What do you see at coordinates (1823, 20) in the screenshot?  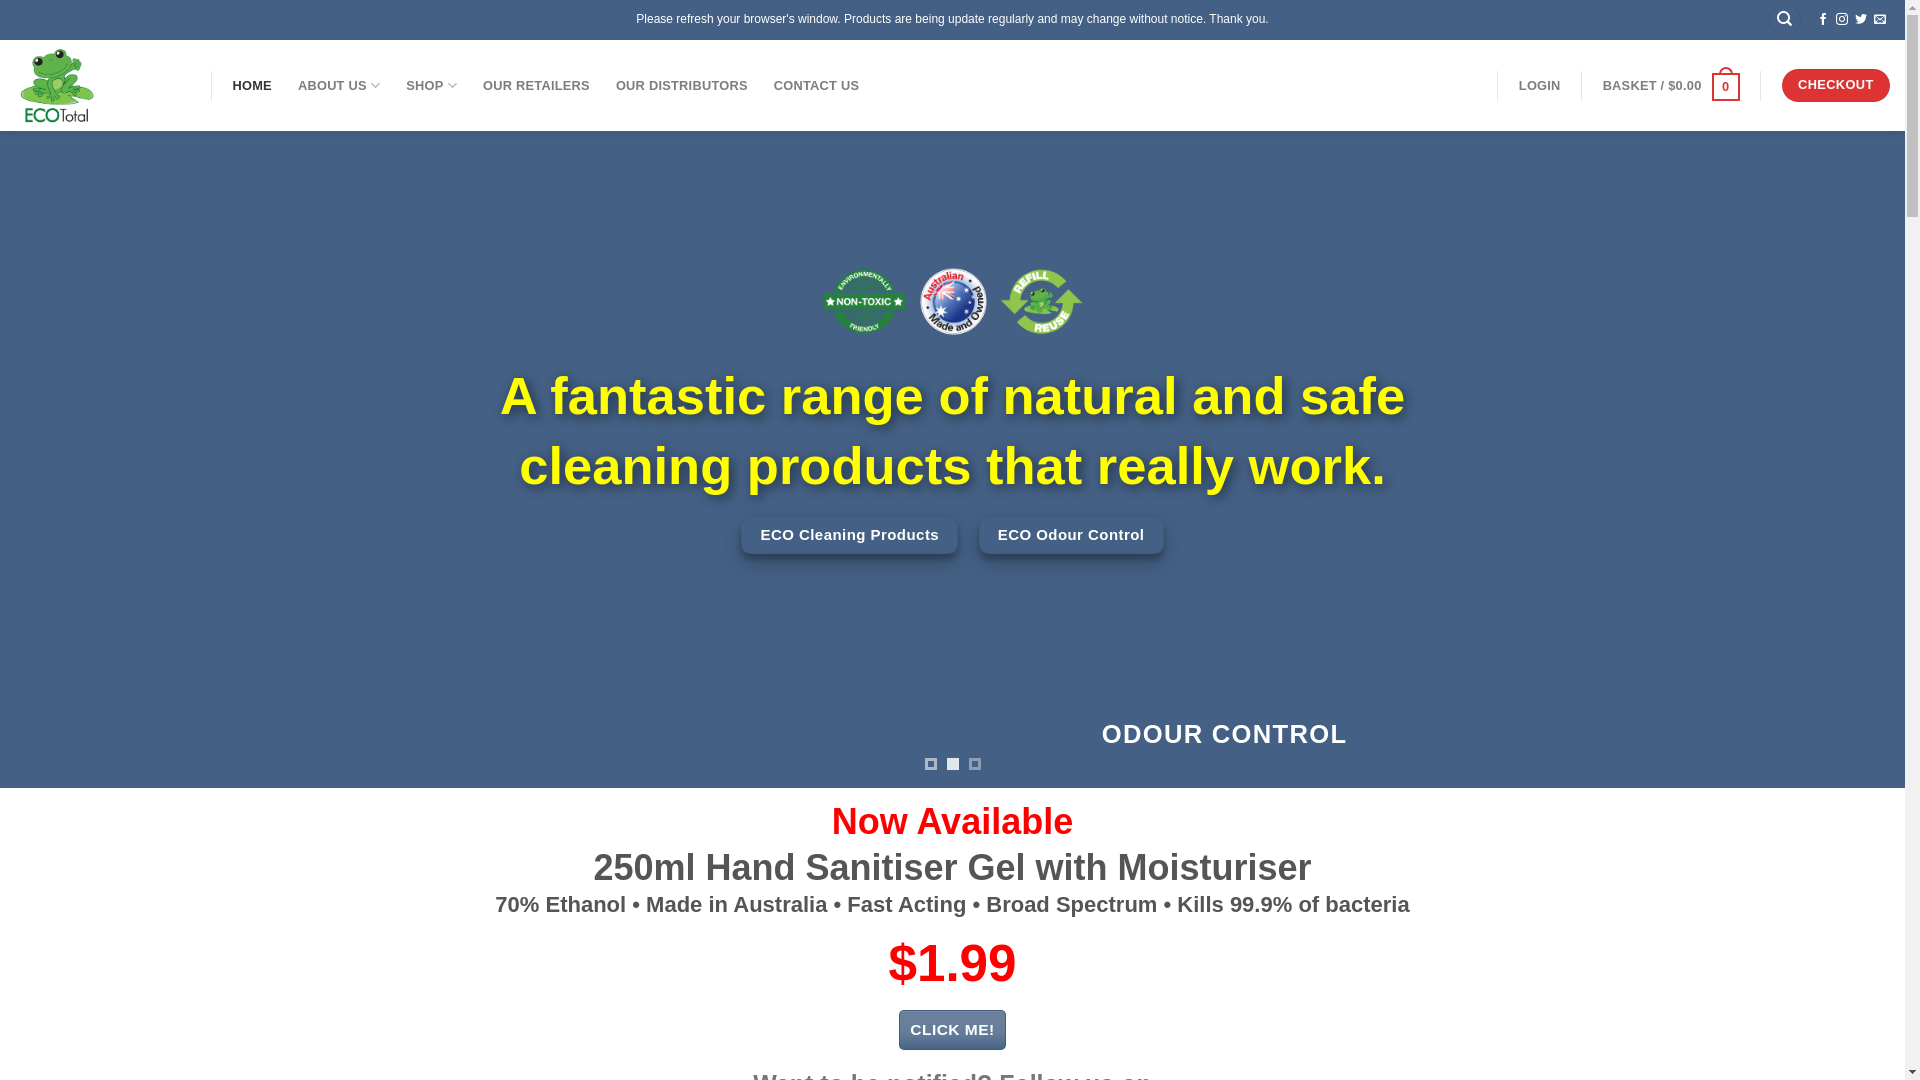 I see `Follow on Facebook` at bounding box center [1823, 20].